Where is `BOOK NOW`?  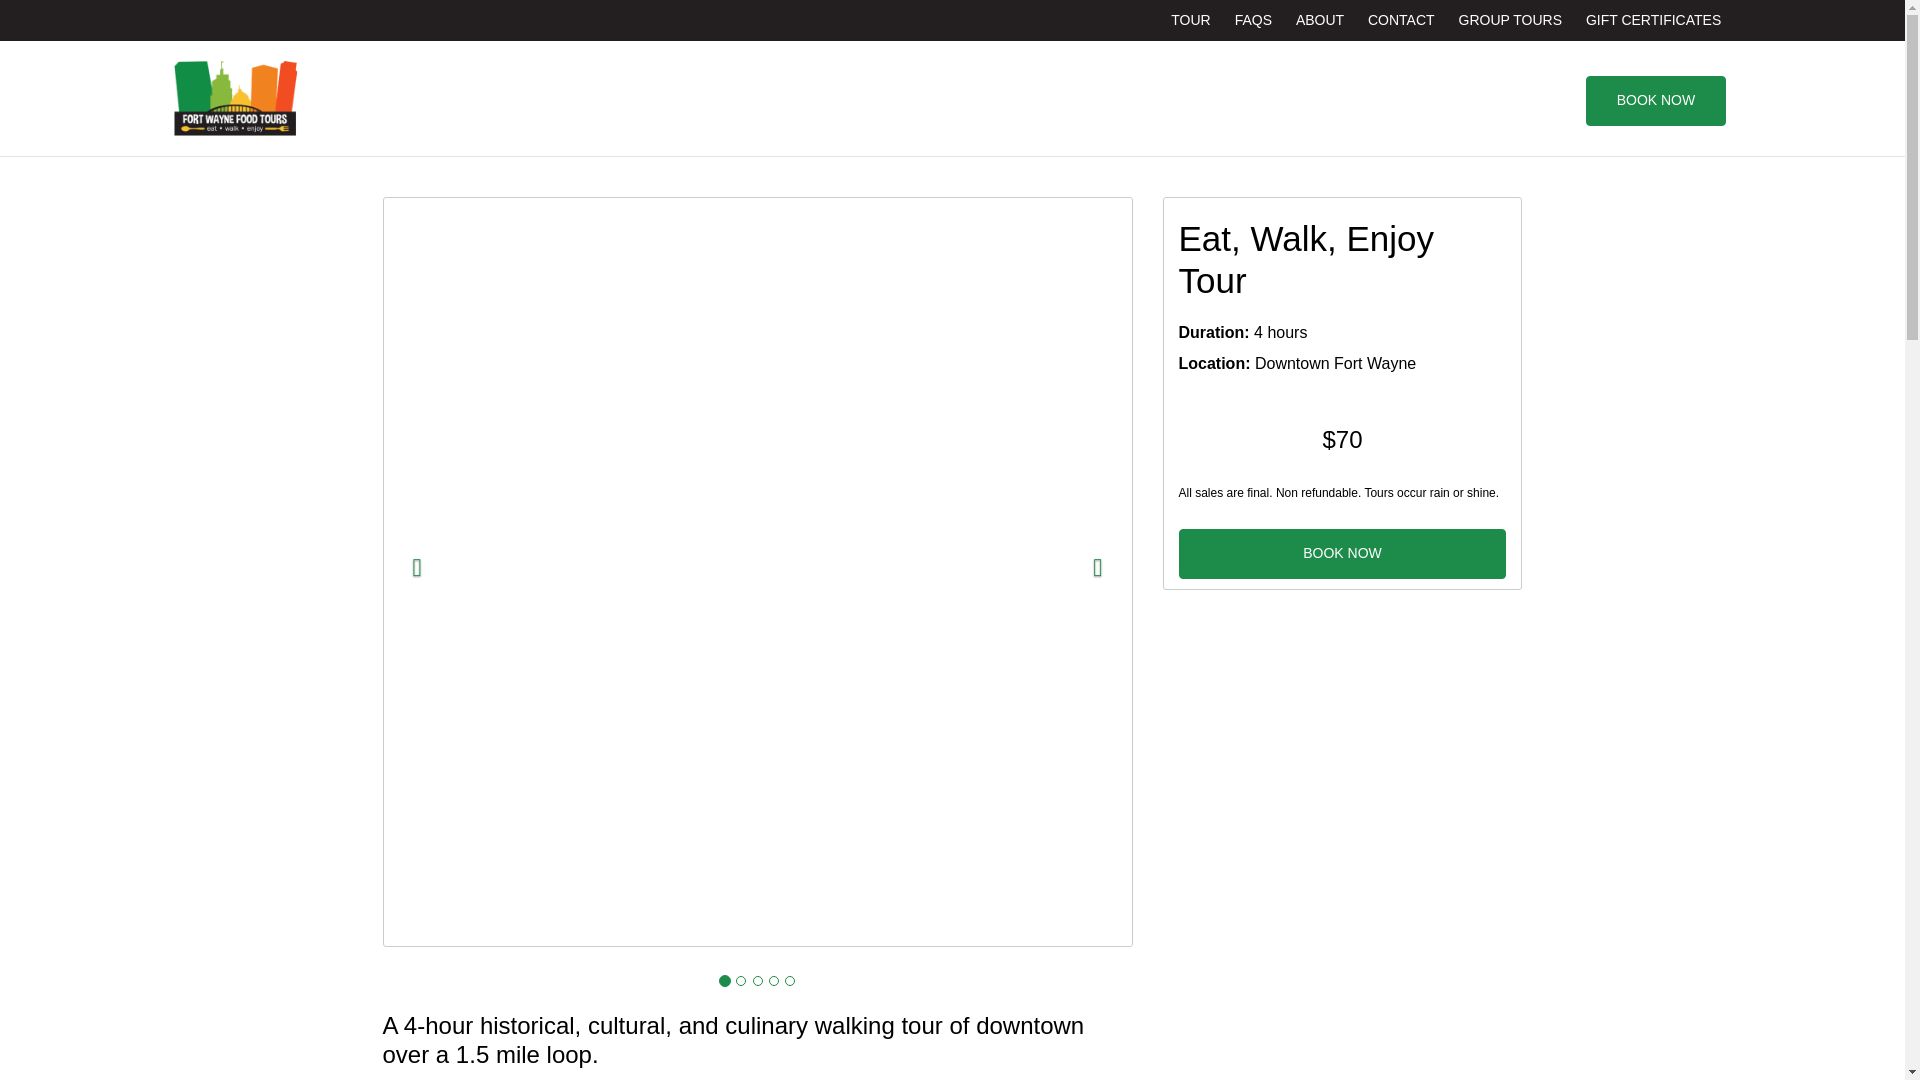
BOOK NOW is located at coordinates (1656, 100).